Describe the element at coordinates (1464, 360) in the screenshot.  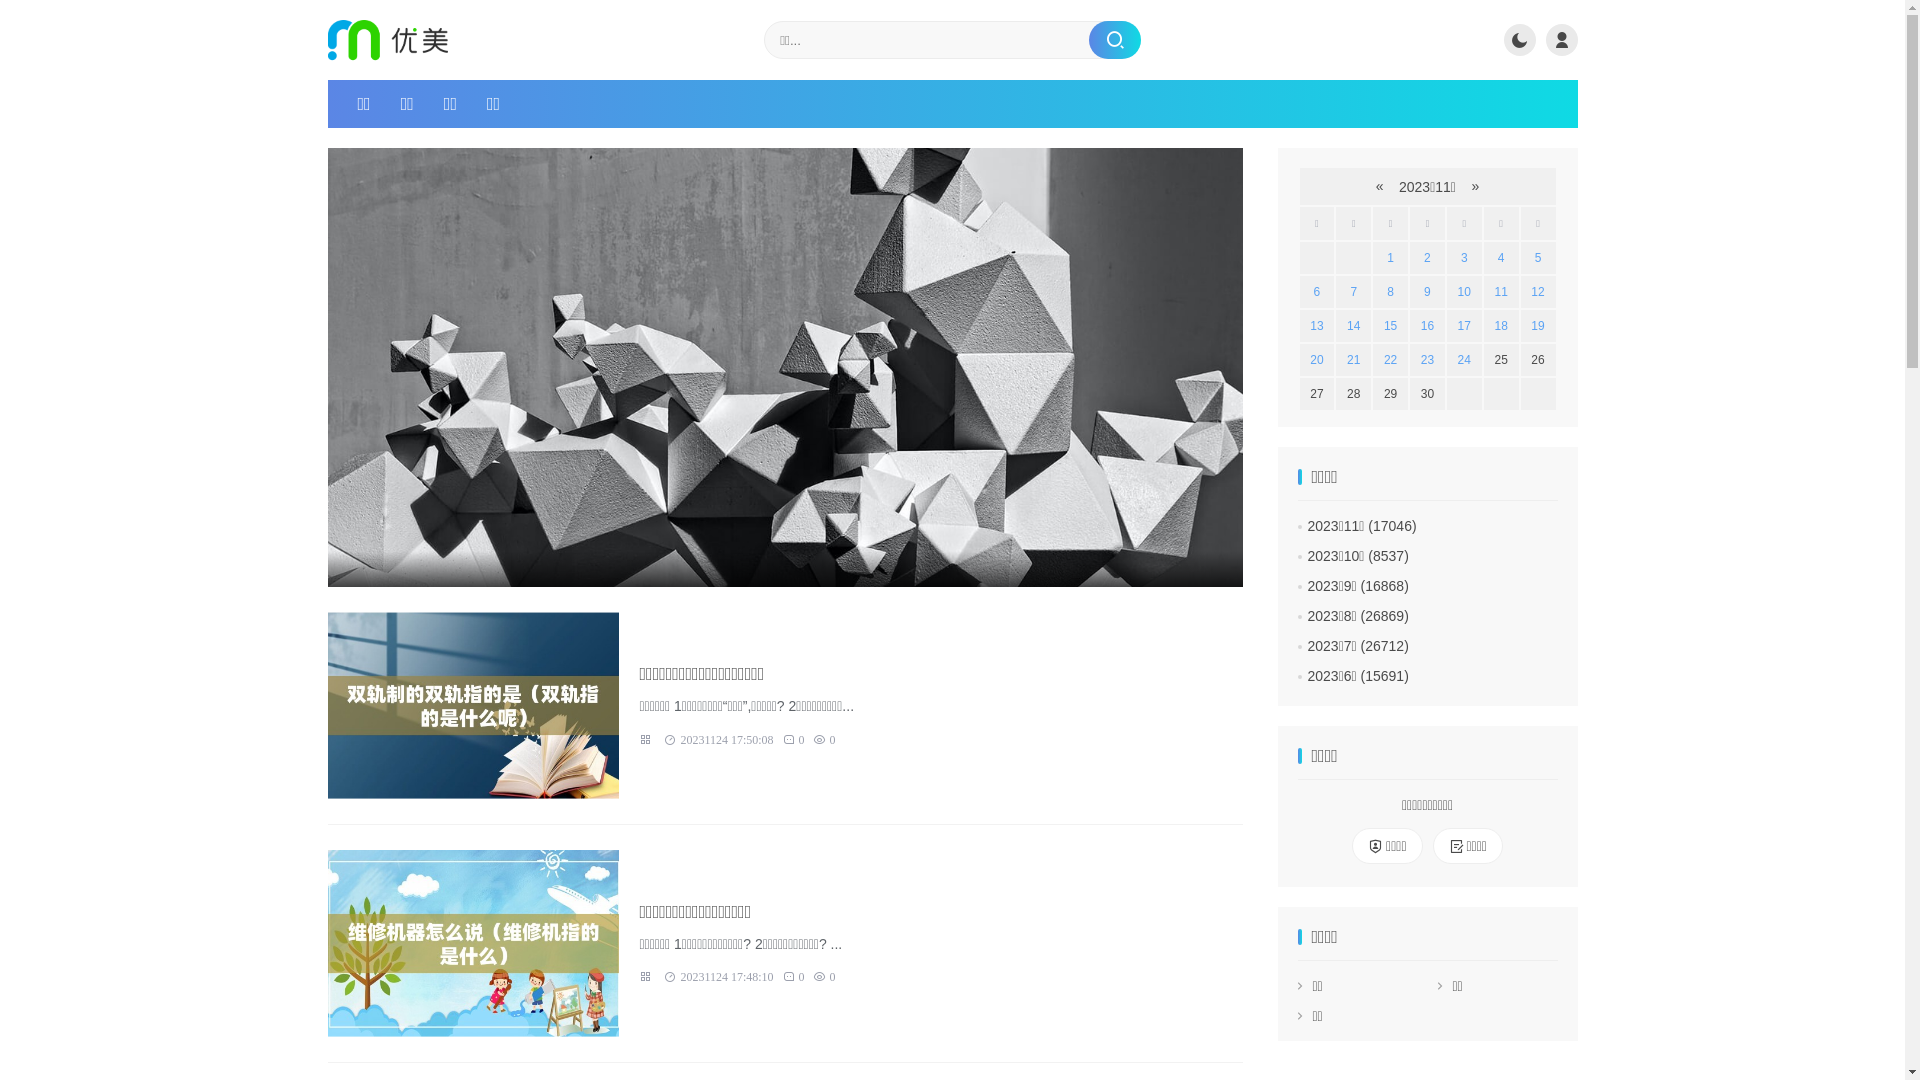
I see `24` at that location.